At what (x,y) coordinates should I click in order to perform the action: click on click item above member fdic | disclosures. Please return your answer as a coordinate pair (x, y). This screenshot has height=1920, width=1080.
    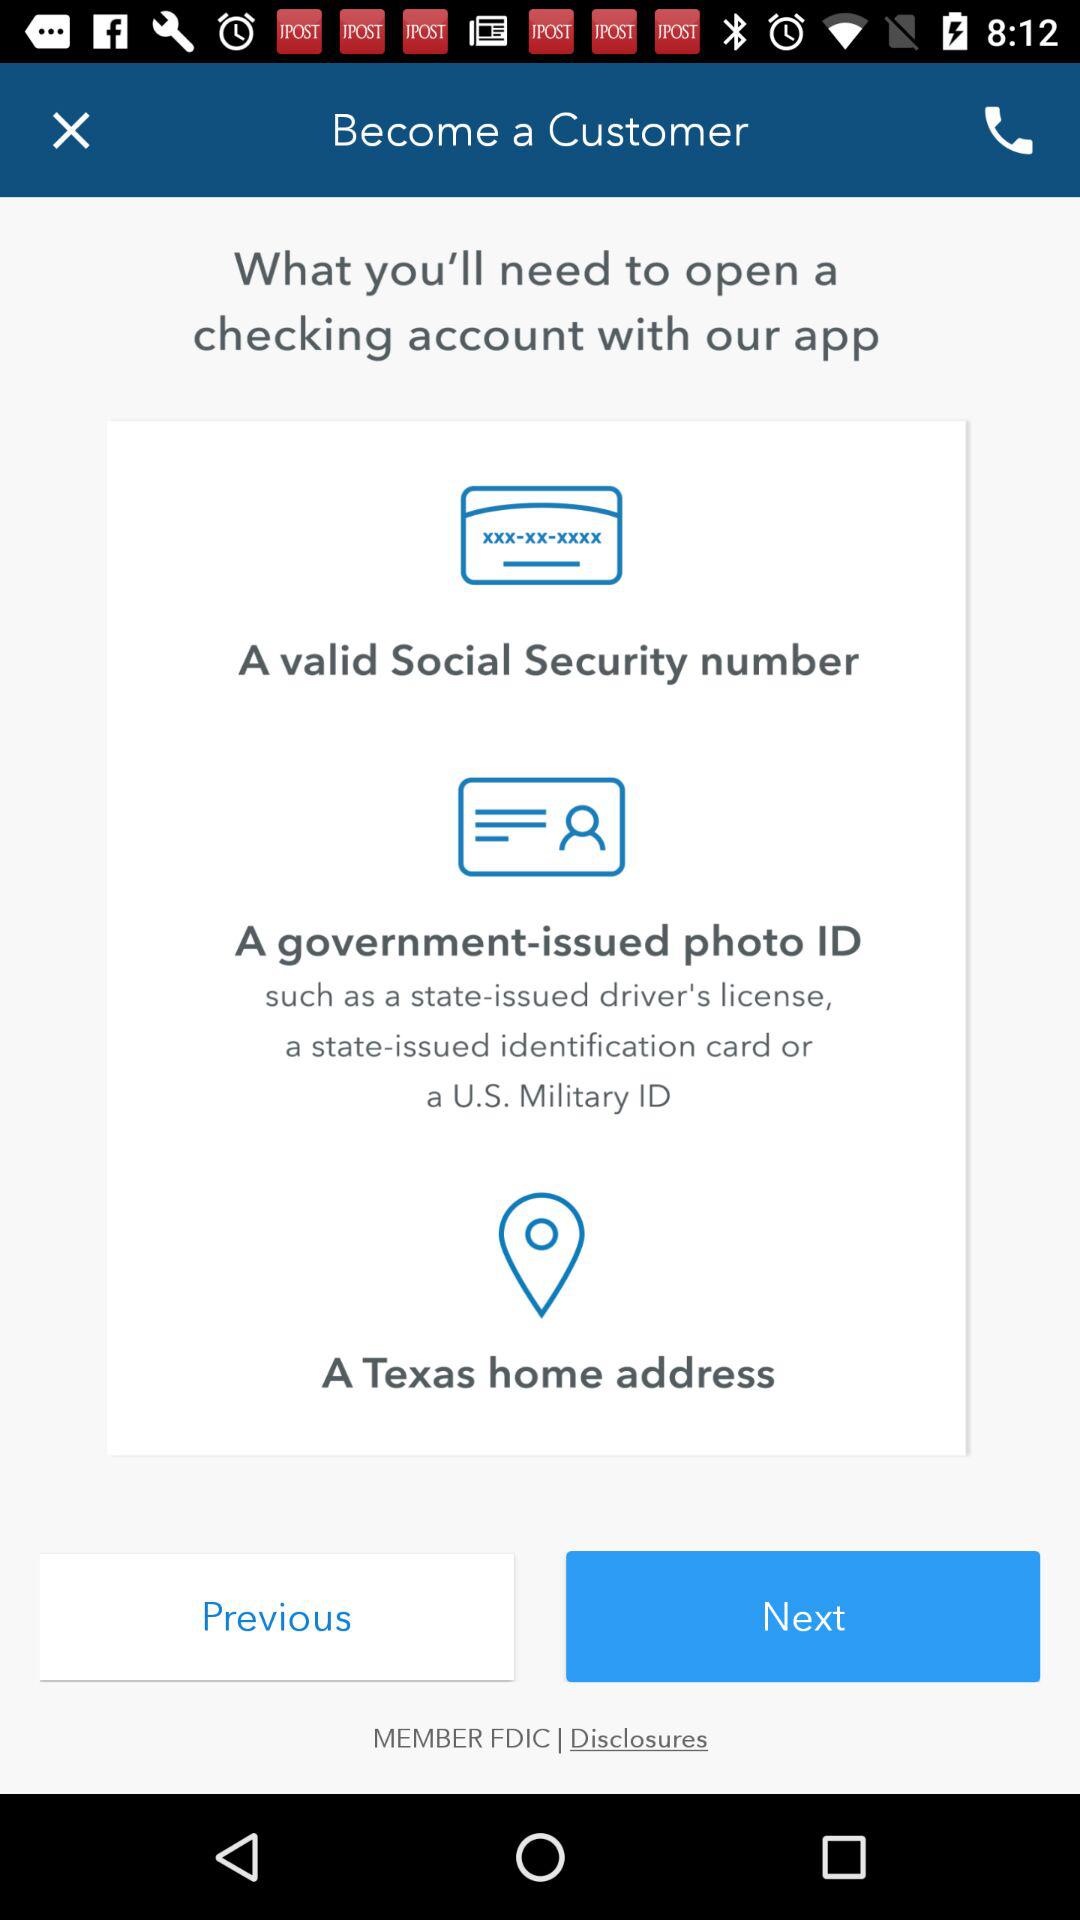
    Looking at the image, I should click on (803, 1616).